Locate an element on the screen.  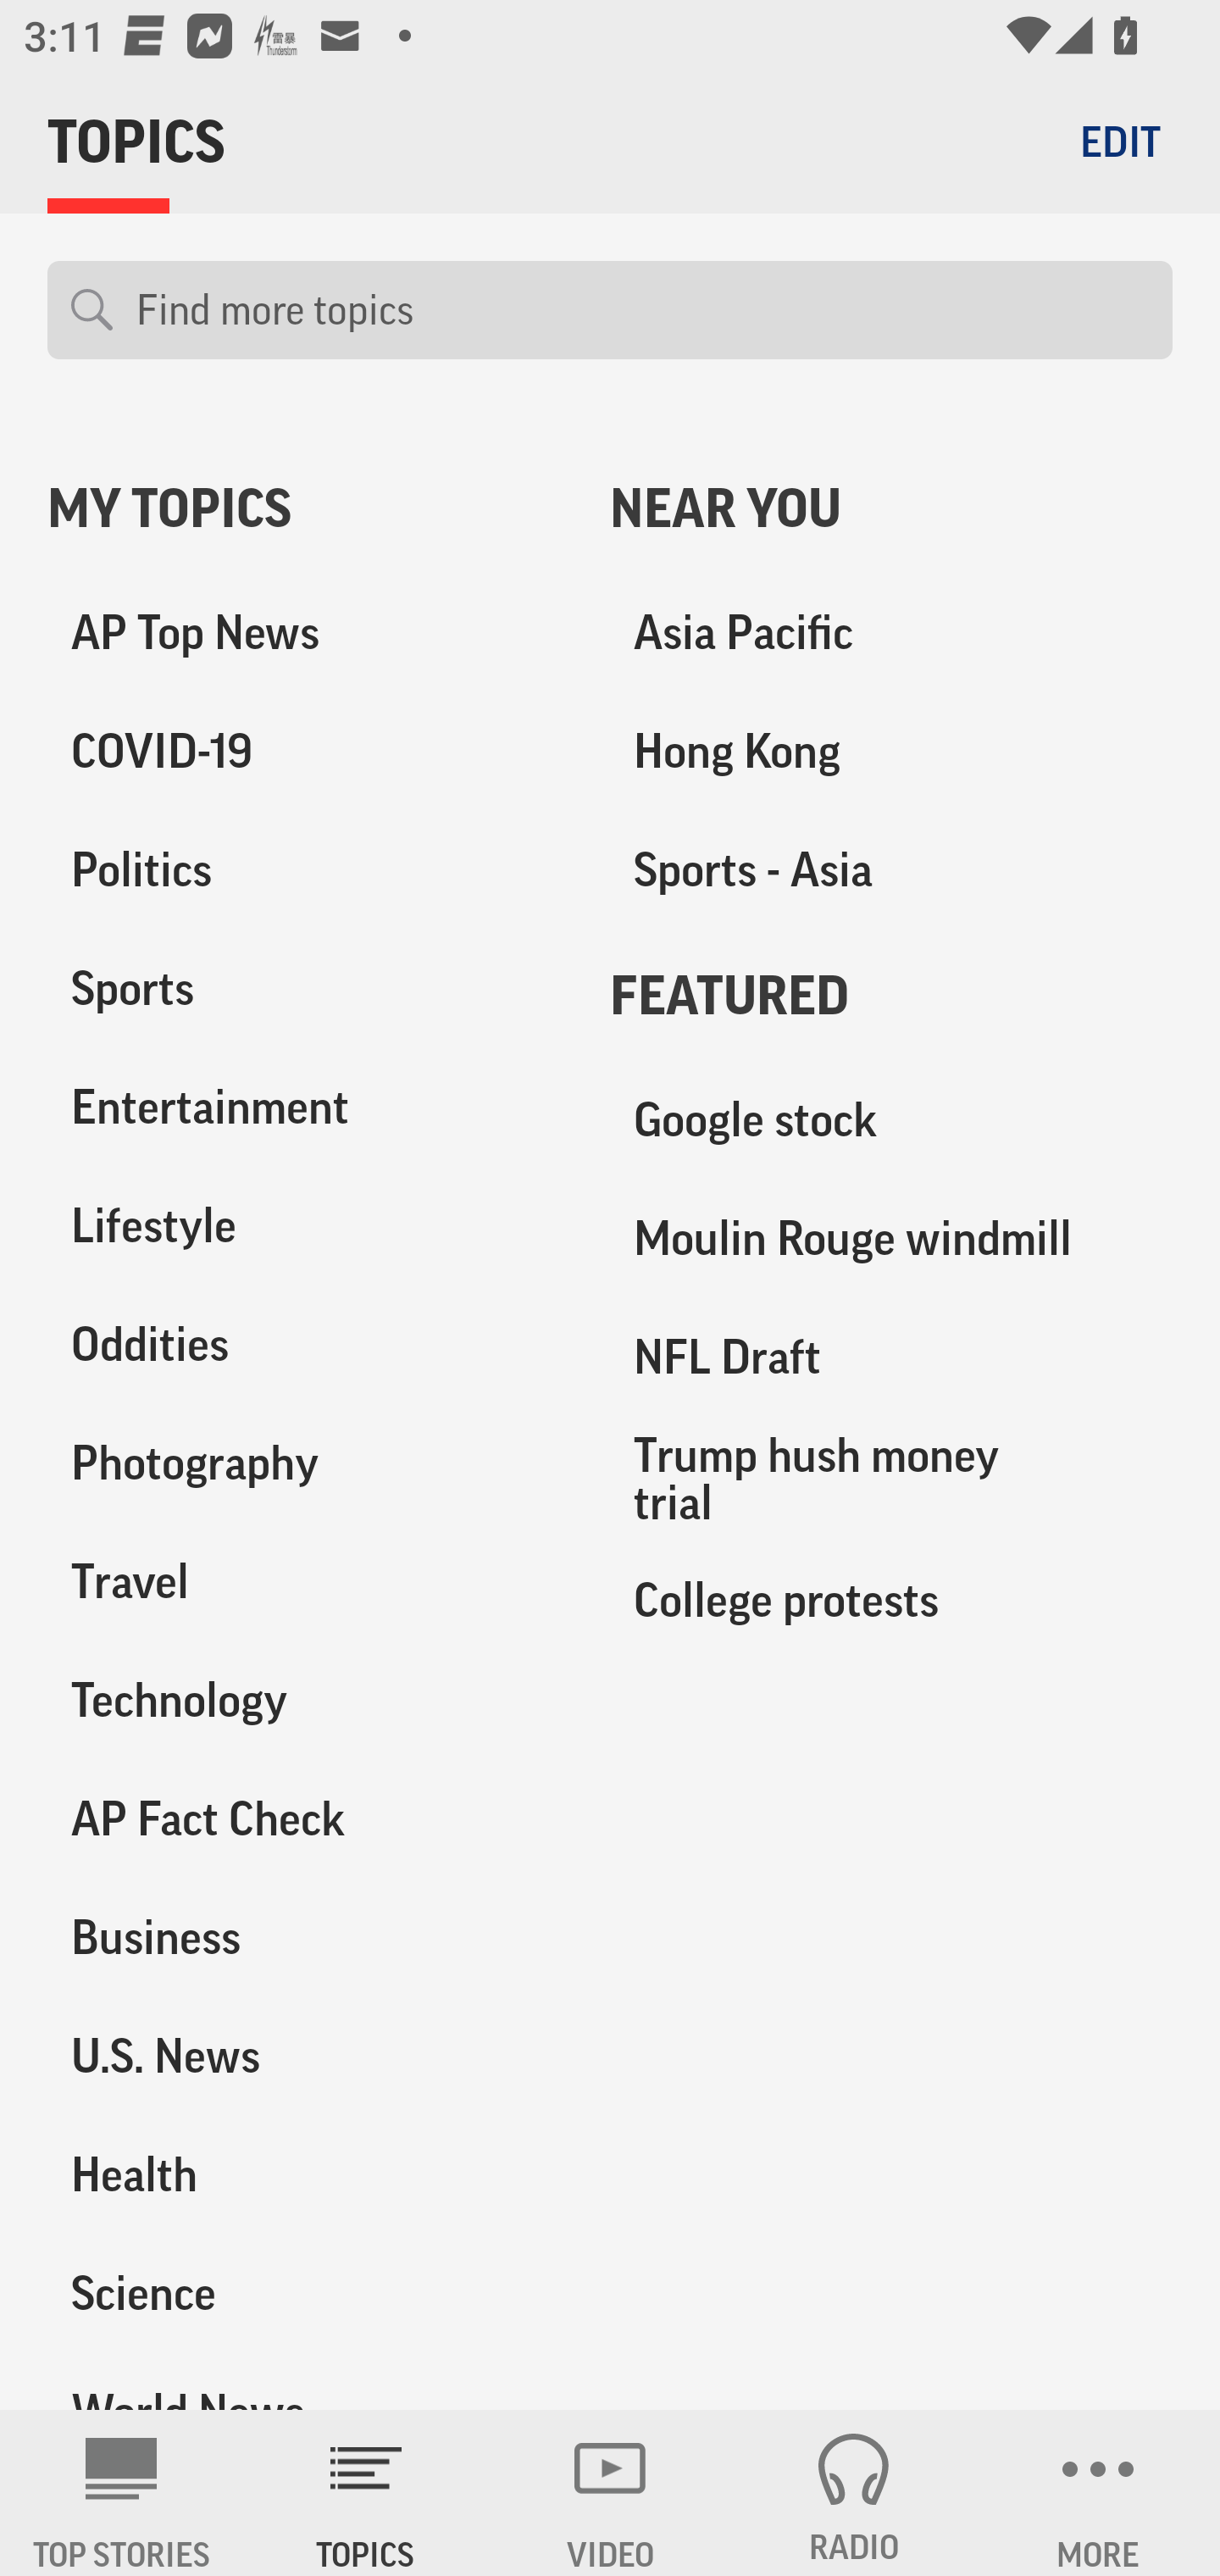
Sports is located at coordinates (305, 989).